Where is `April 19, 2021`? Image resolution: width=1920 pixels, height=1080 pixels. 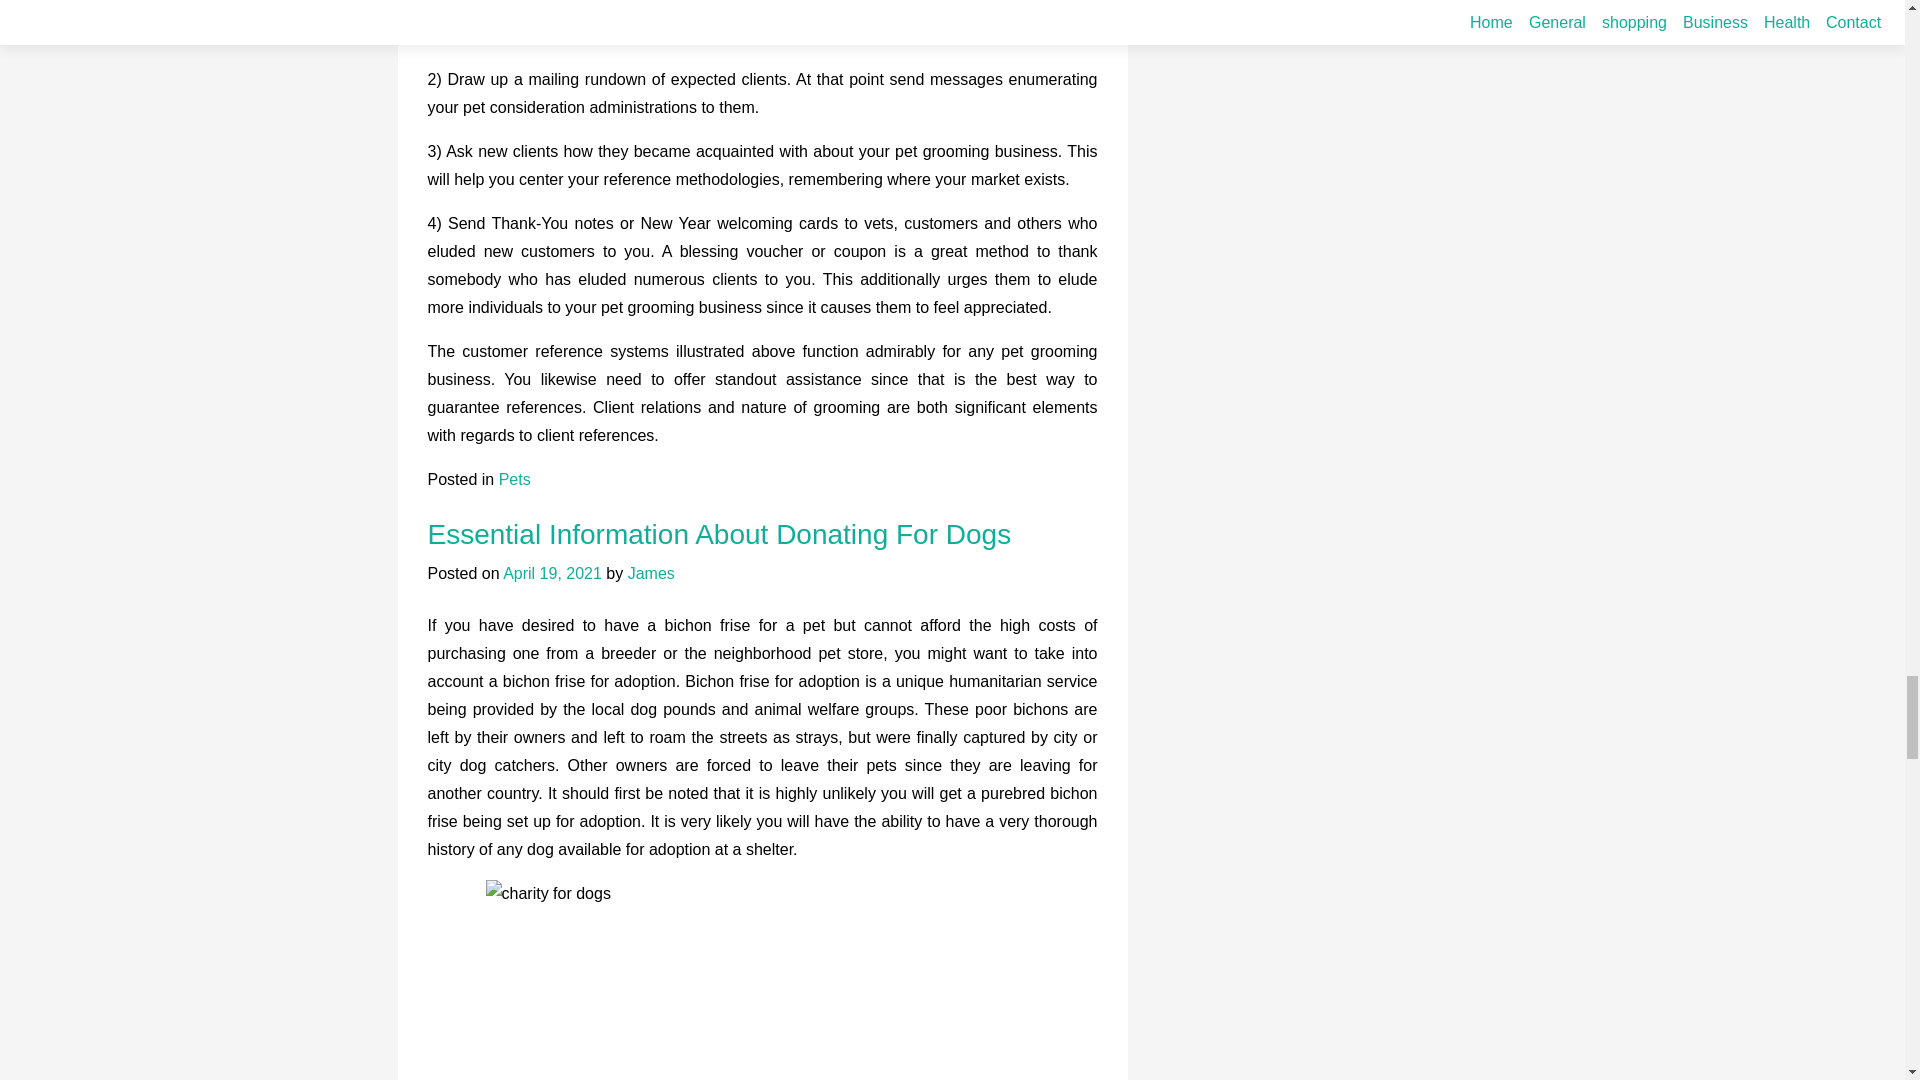 April 19, 2021 is located at coordinates (552, 573).